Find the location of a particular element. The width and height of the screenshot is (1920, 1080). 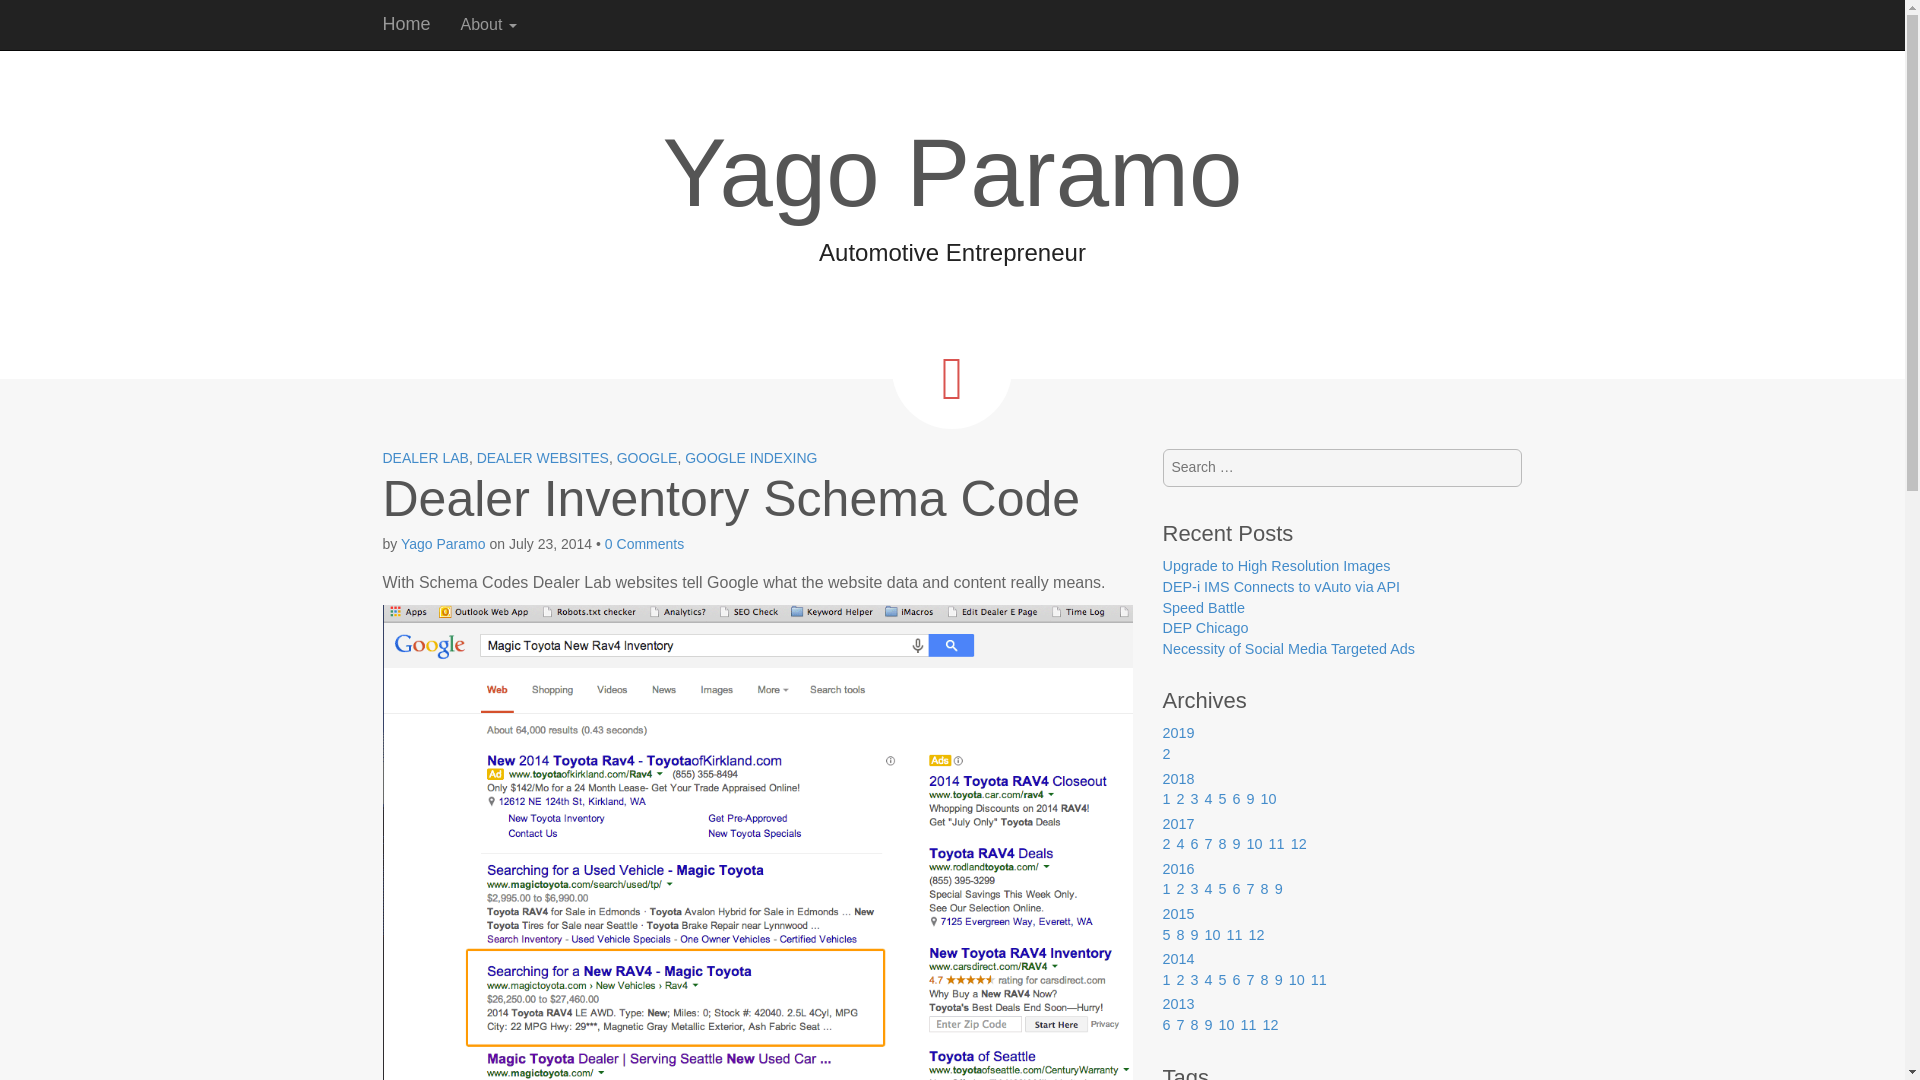

Home is located at coordinates (406, 24).